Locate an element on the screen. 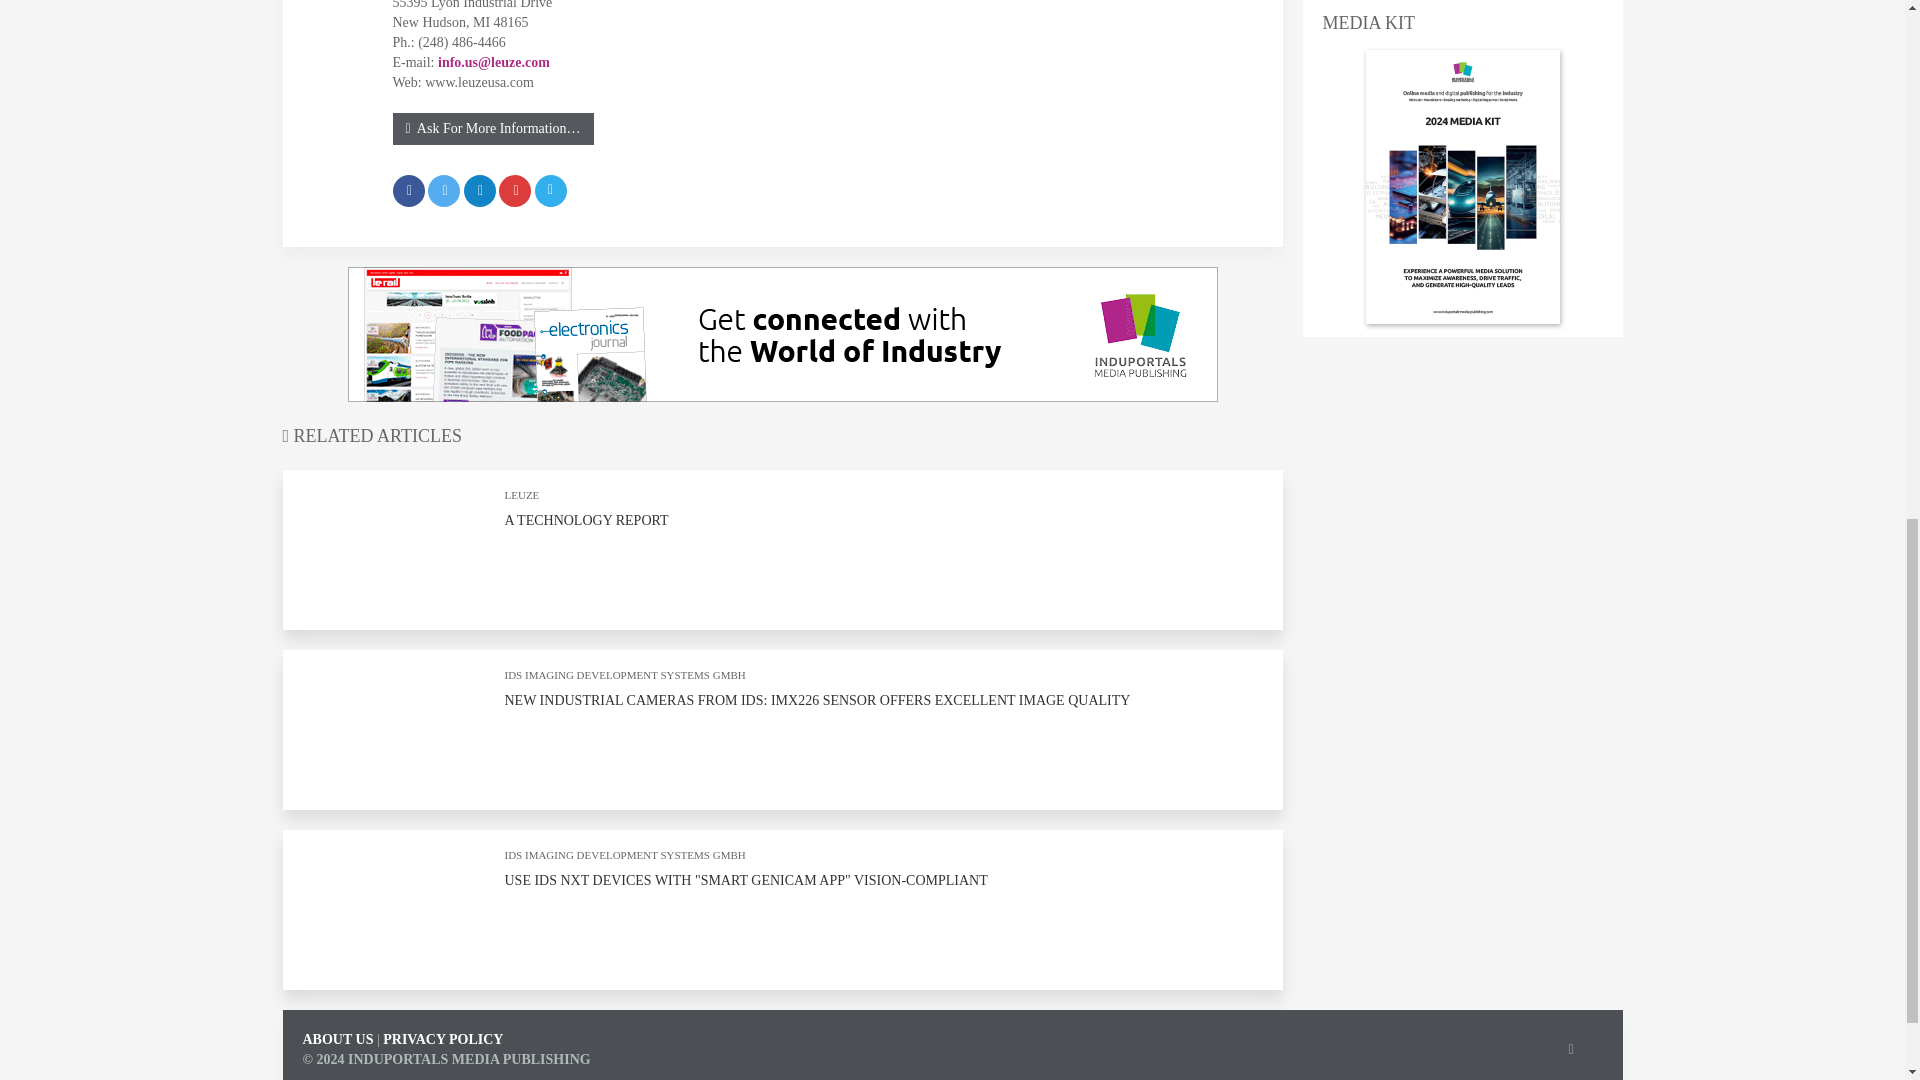 Image resolution: width=1920 pixels, height=1080 pixels. Share on LinkedIn is located at coordinates (480, 190).